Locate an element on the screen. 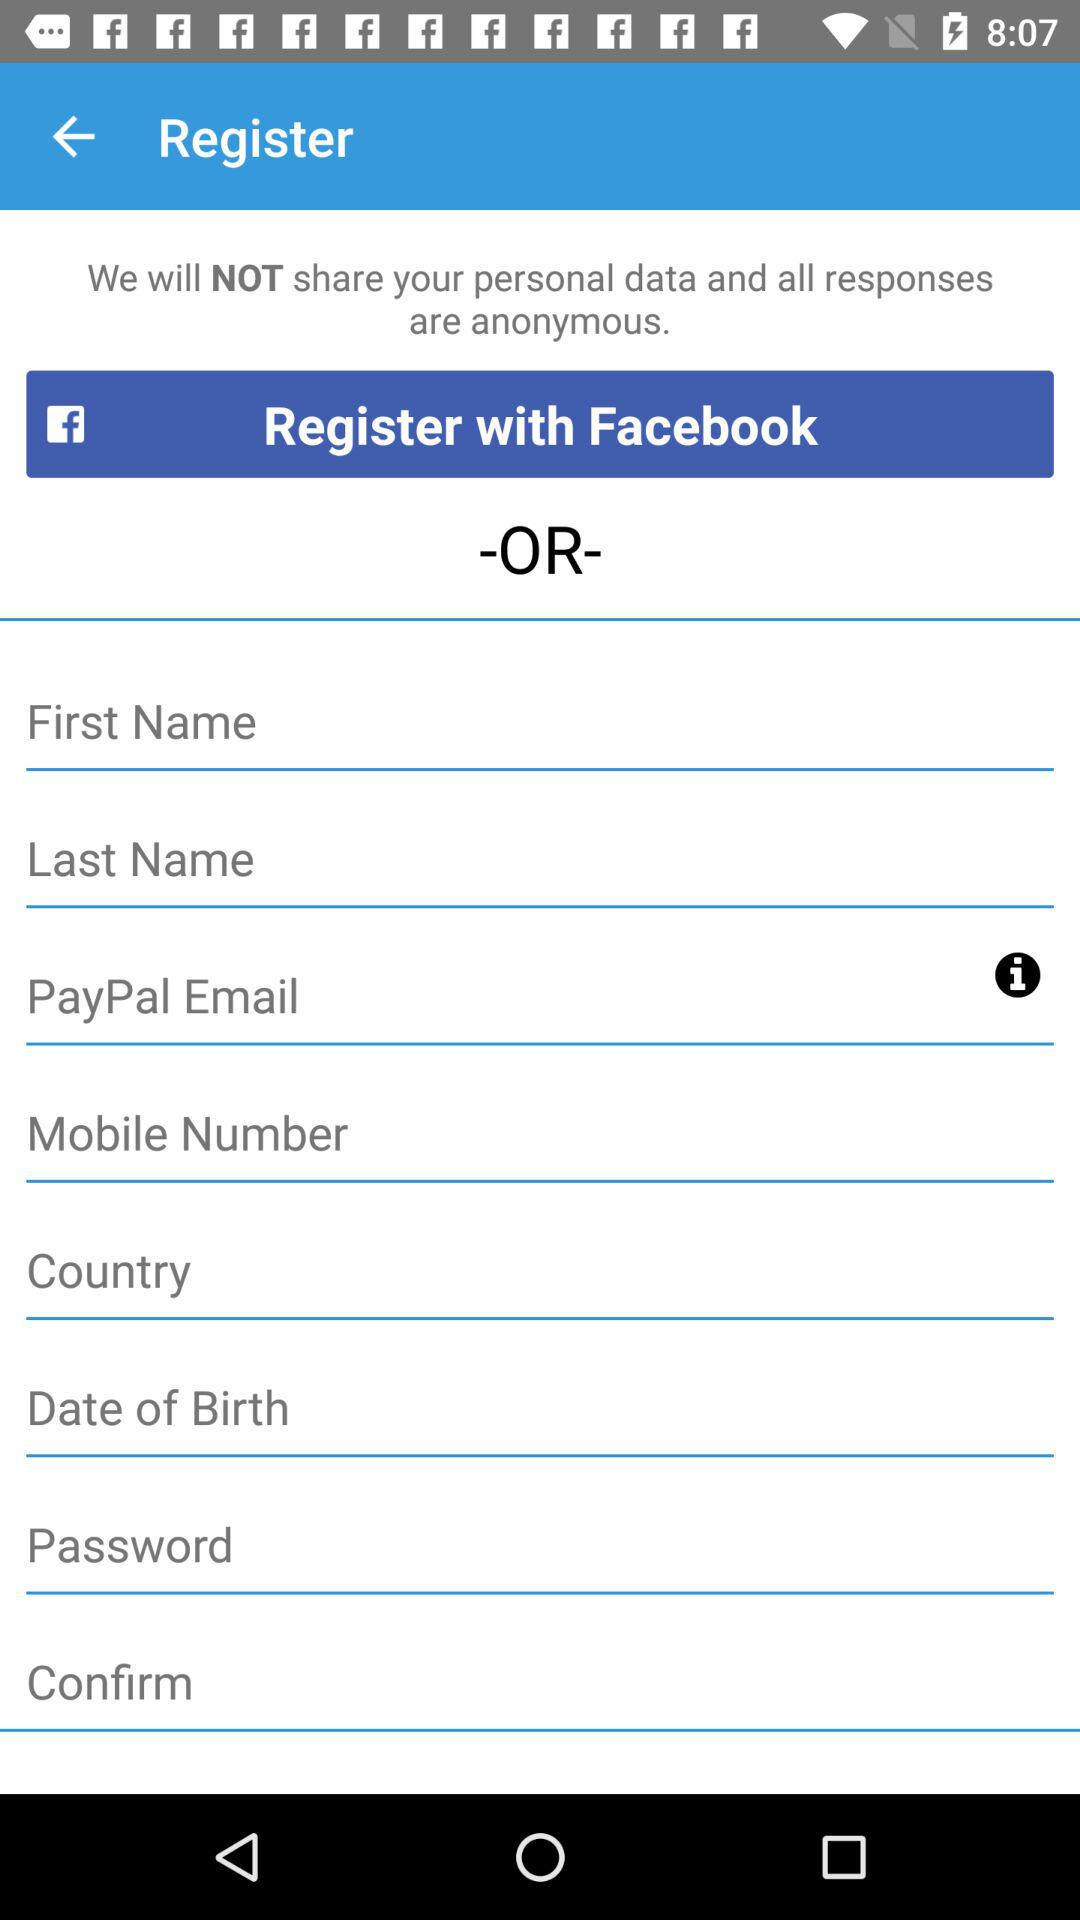 This screenshot has width=1080, height=1920. enter your last name is located at coordinates (540, 860).